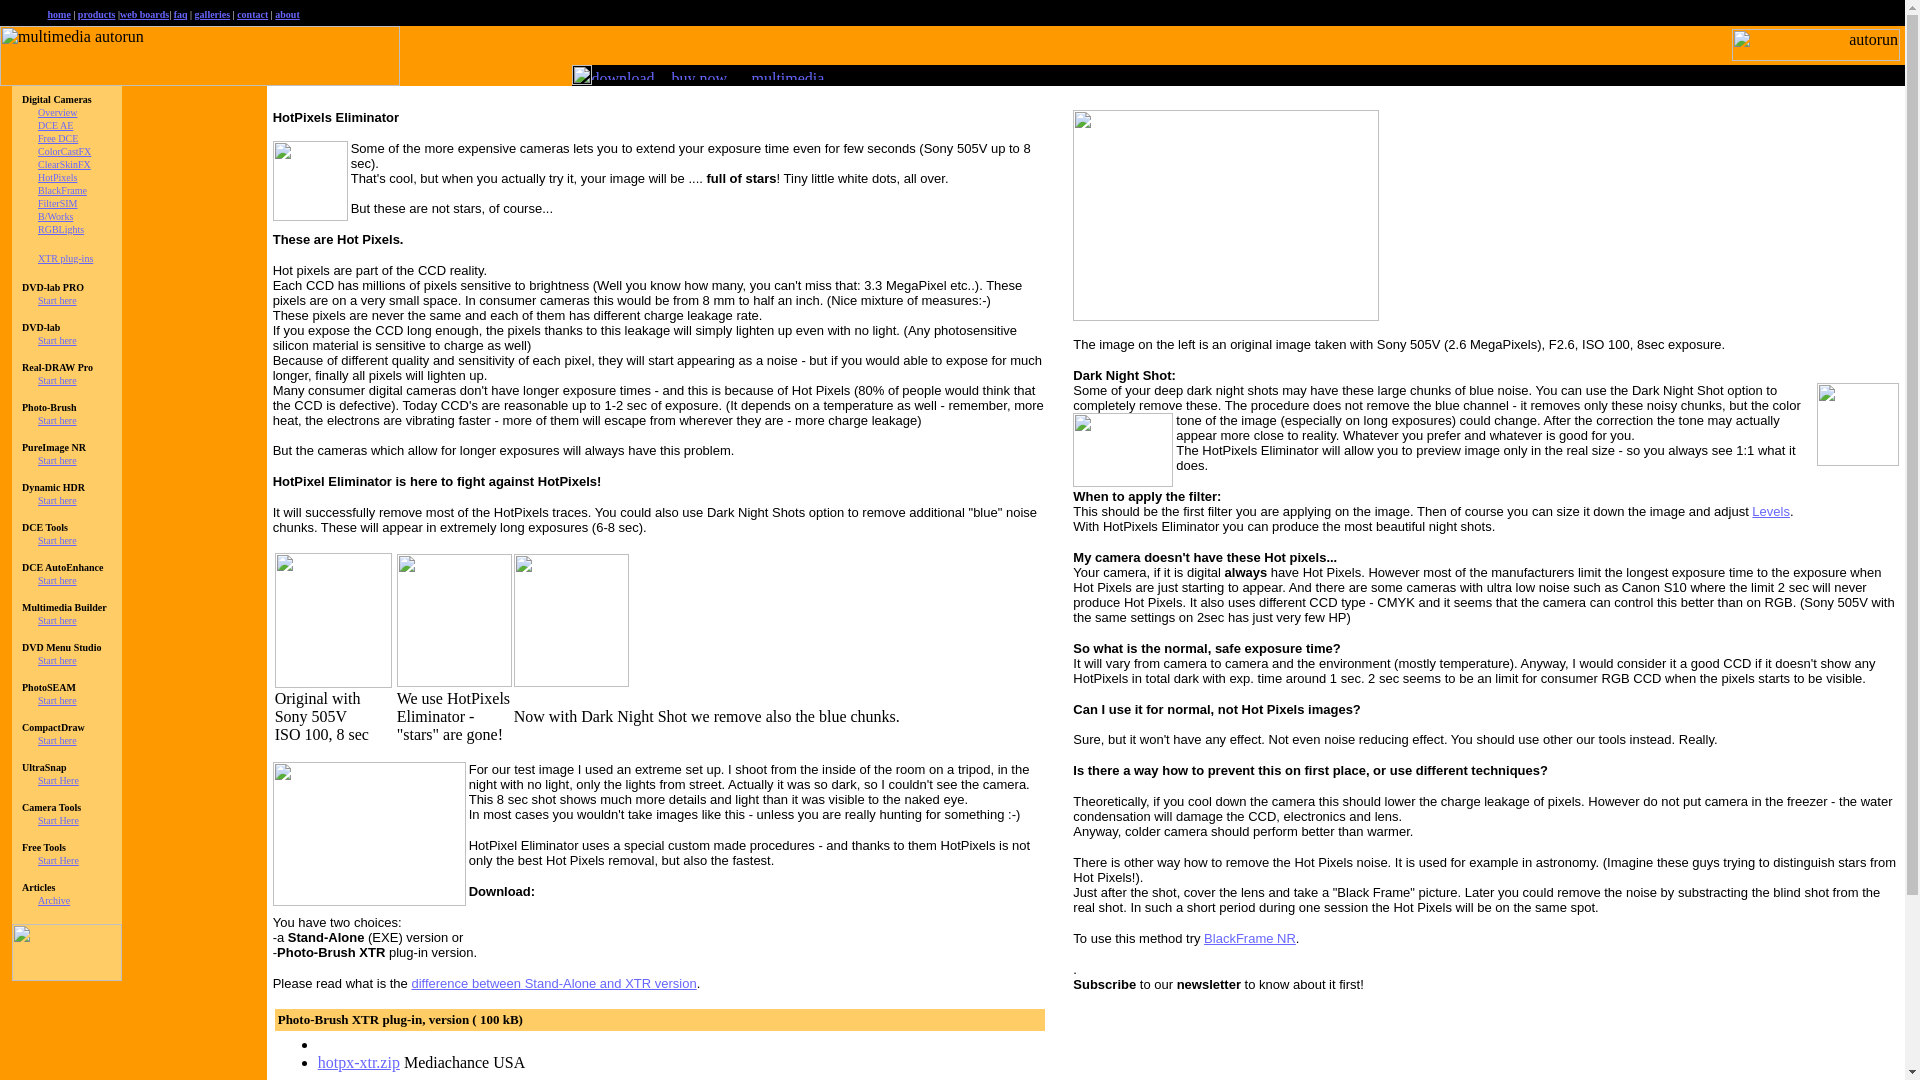  Describe the element at coordinates (61, 229) in the screenshot. I see `RGBLights` at that location.